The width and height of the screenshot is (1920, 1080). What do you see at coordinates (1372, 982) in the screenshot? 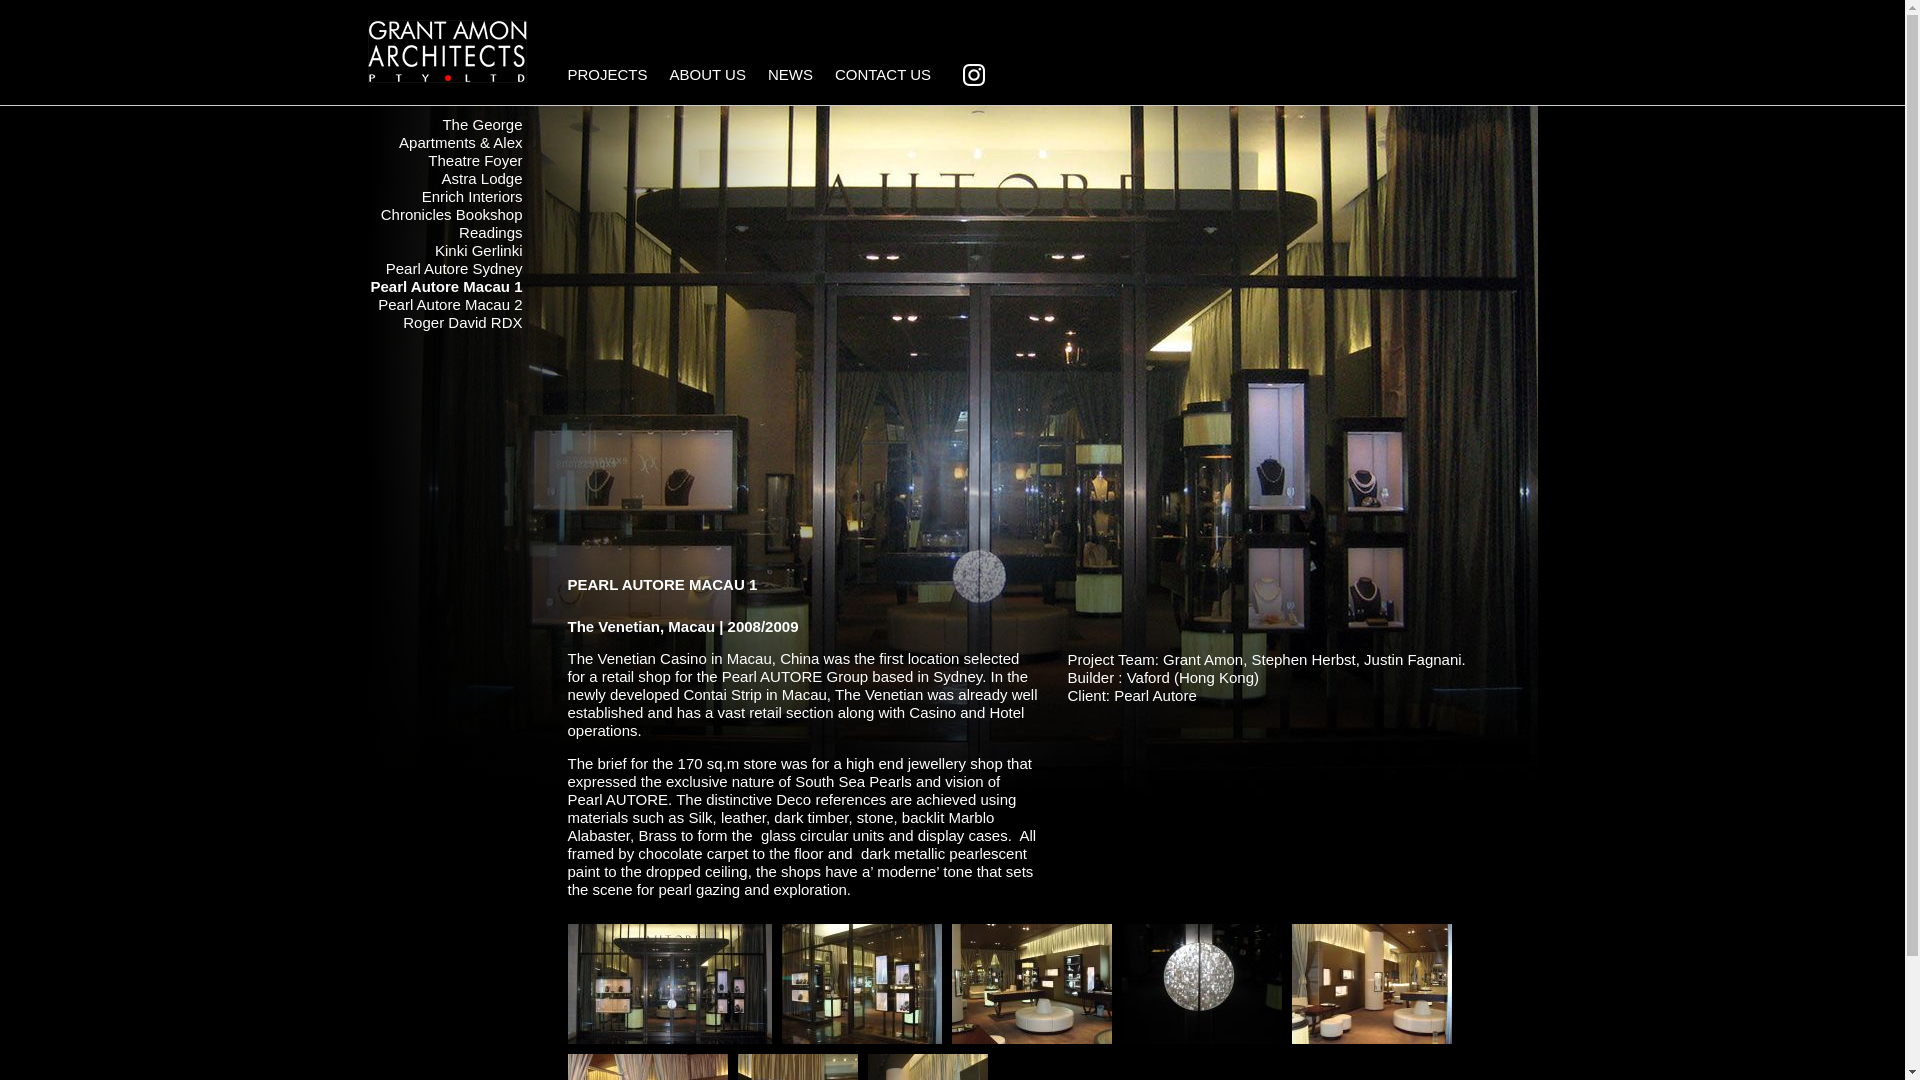
I see `Pearl Autore Macau 1` at bounding box center [1372, 982].